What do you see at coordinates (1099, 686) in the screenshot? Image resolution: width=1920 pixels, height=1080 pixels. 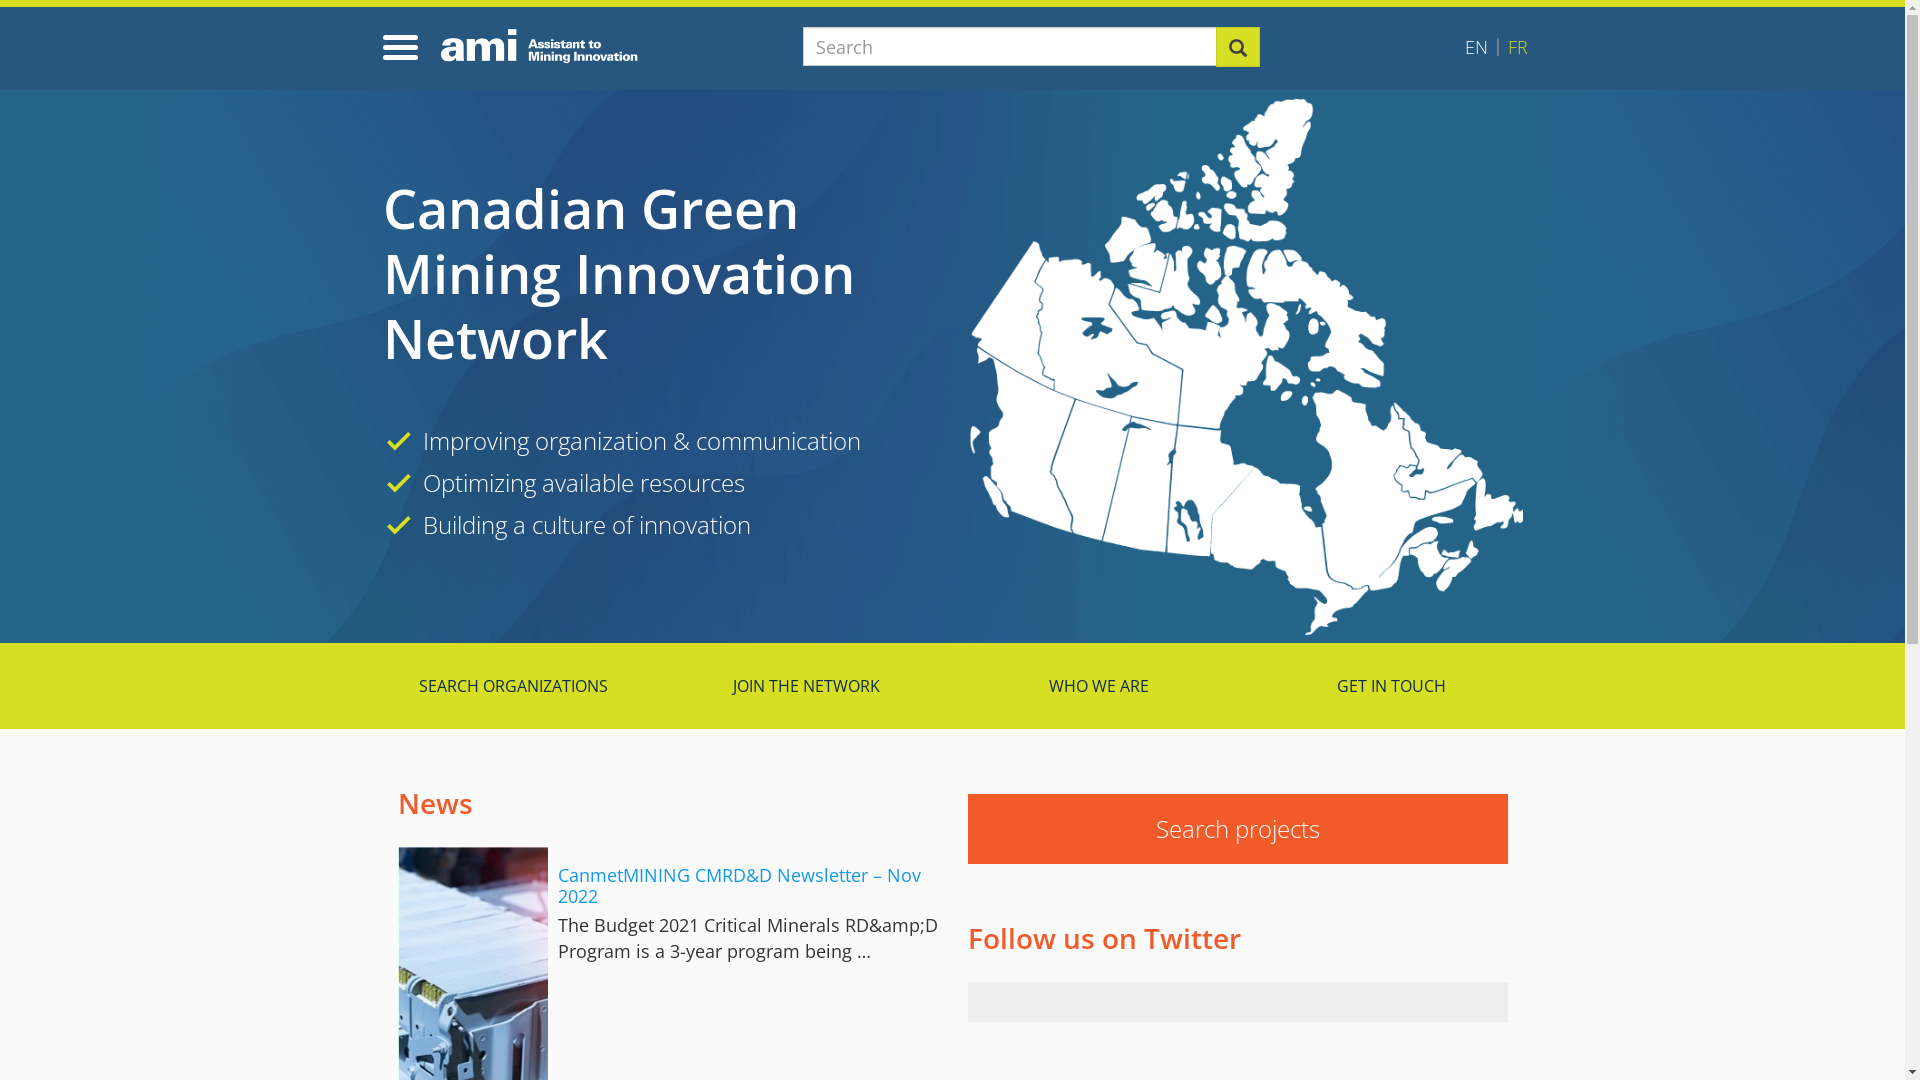 I see `WHO WE ARE` at bounding box center [1099, 686].